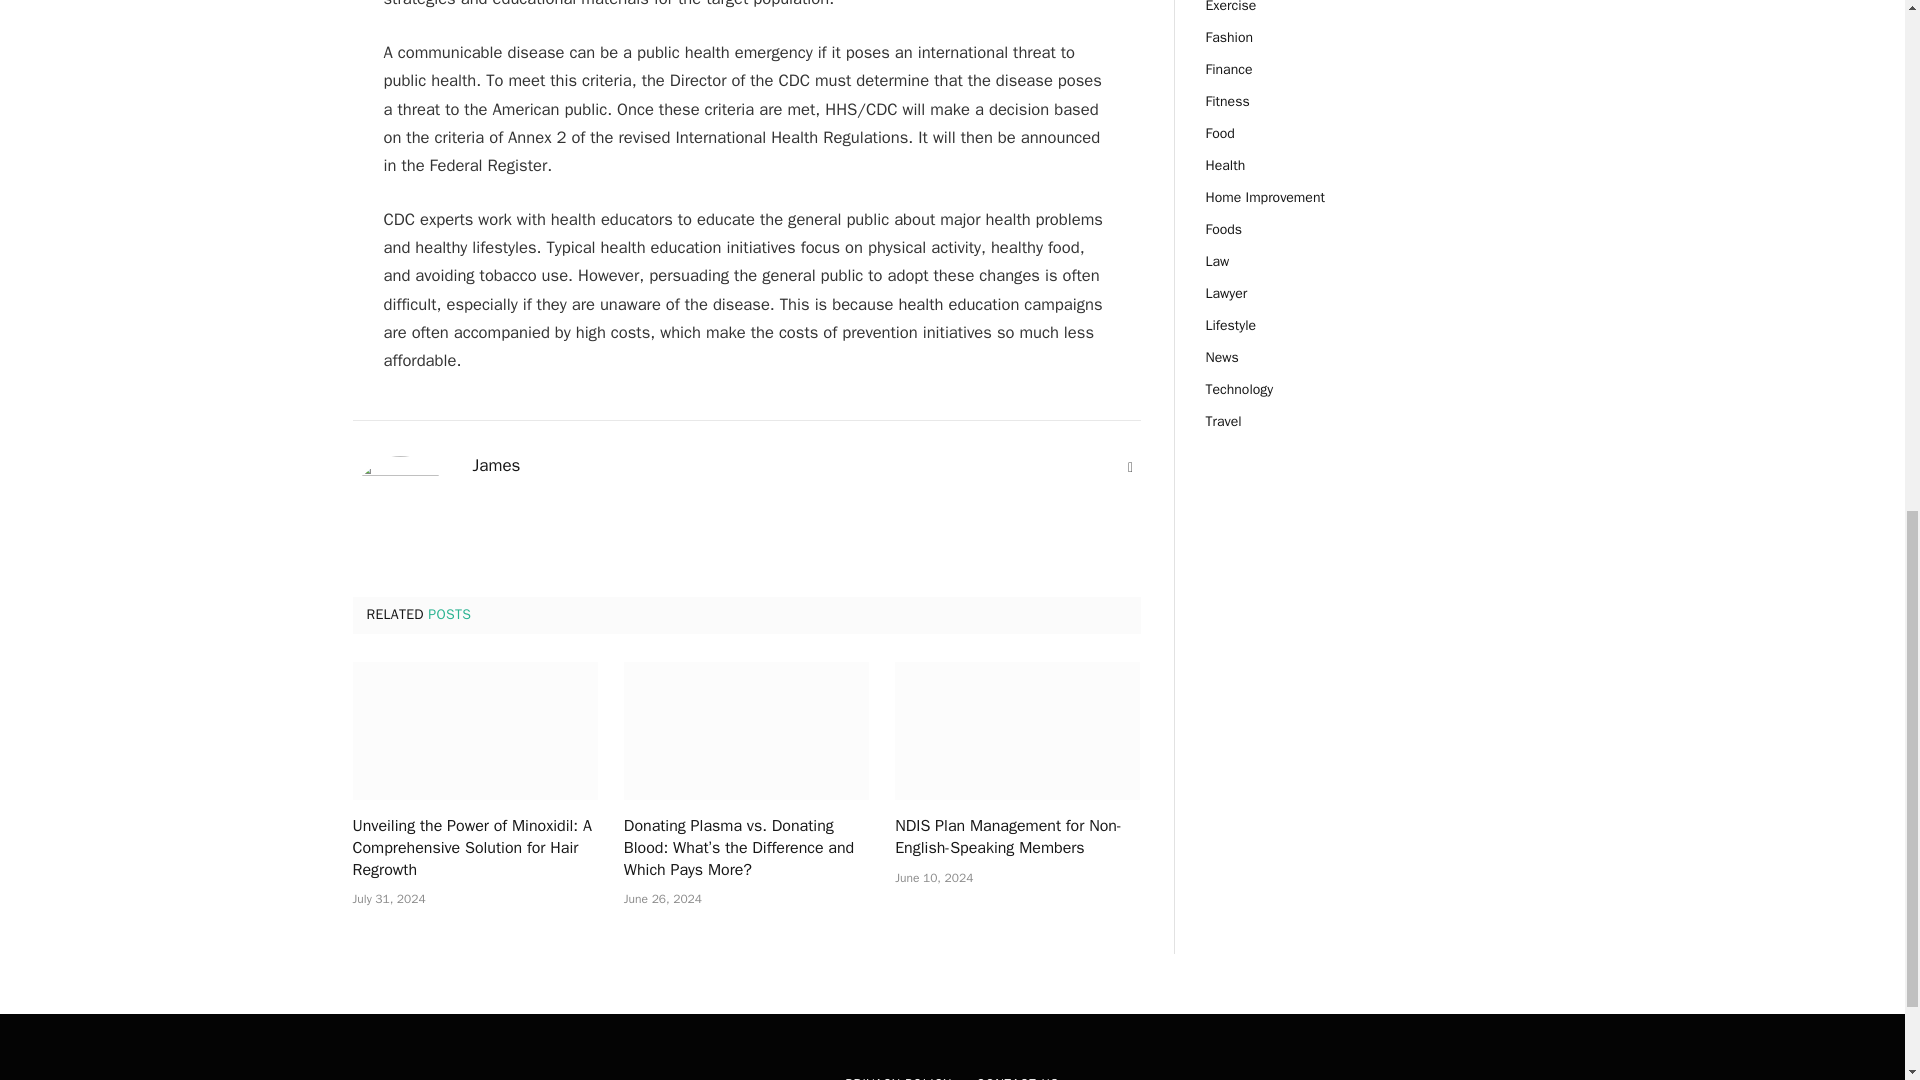 The width and height of the screenshot is (1920, 1080). What do you see at coordinates (1017, 838) in the screenshot?
I see `NDIS Plan Management for Non-English-Speaking Members` at bounding box center [1017, 838].